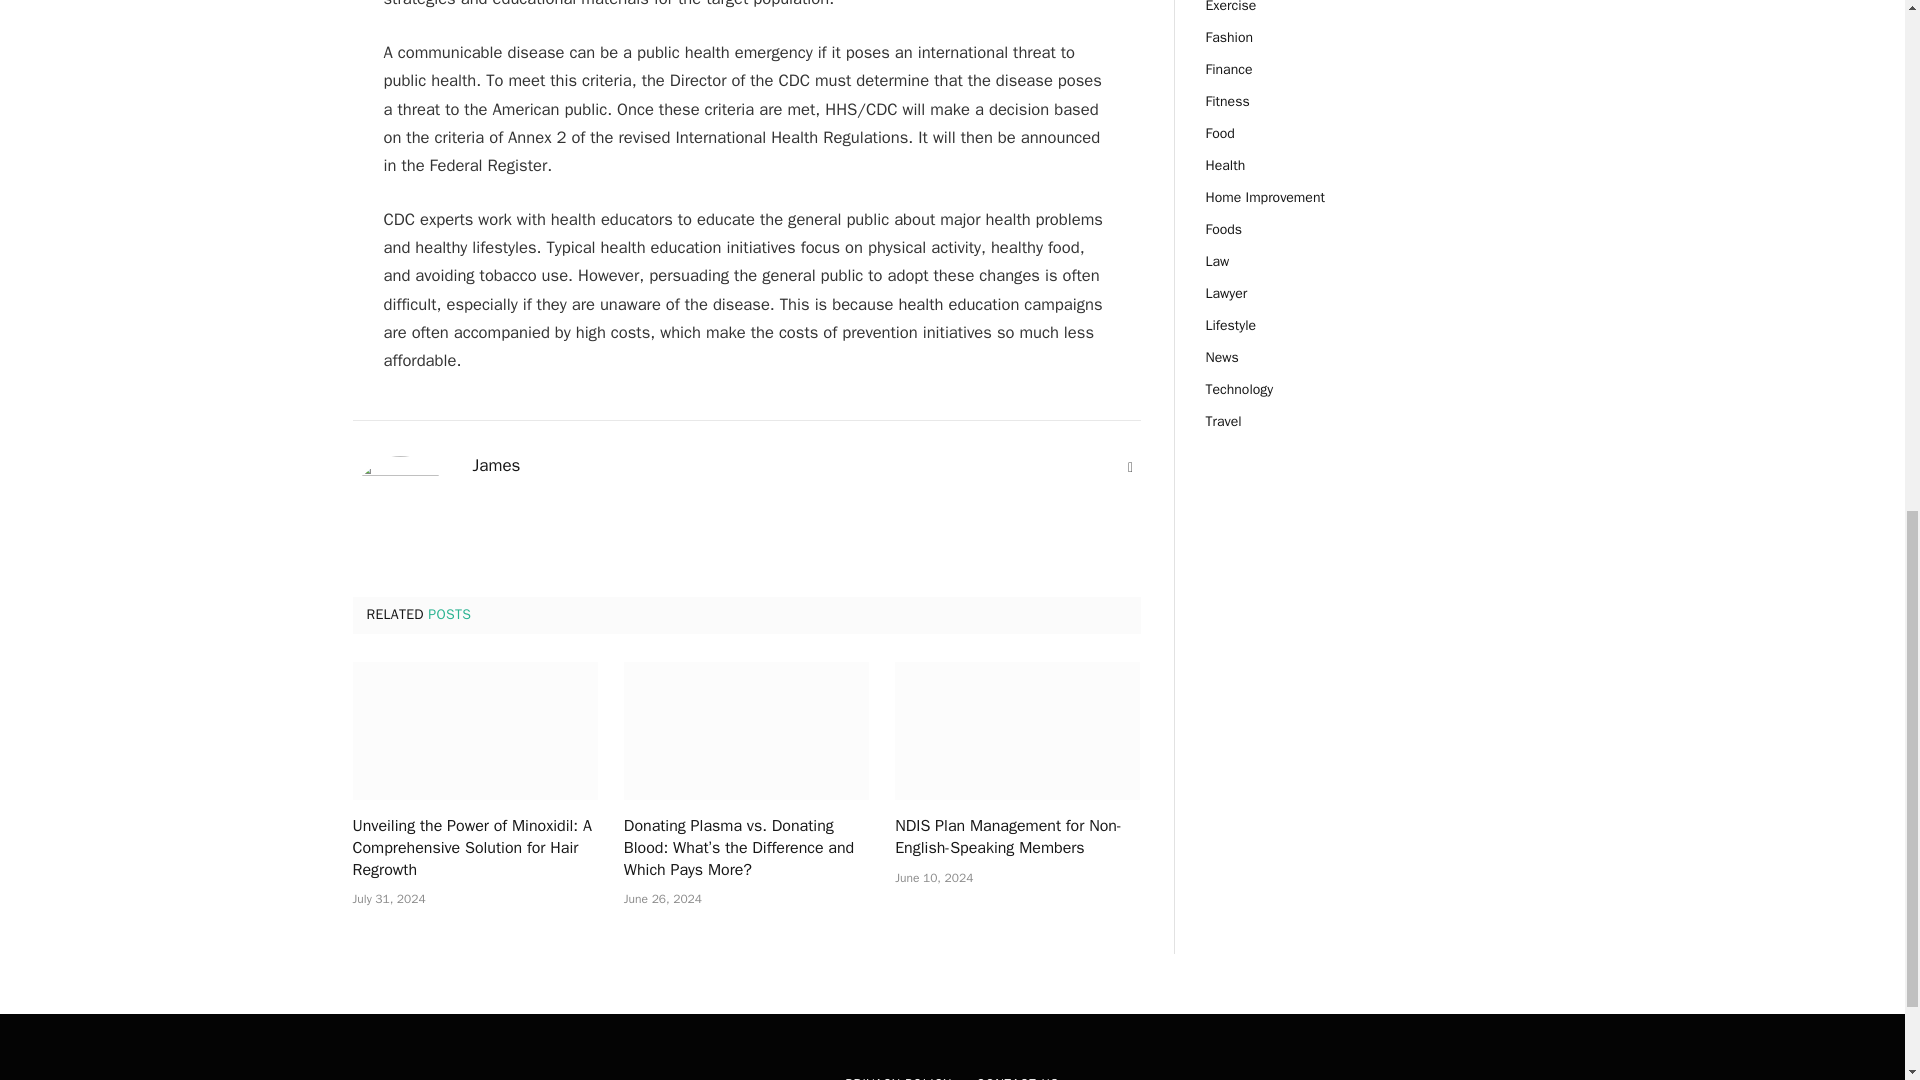 The width and height of the screenshot is (1920, 1080). What do you see at coordinates (1017, 838) in the screenshot?
I see `NDIS Plan Management for Non-English-Speaking Members` at bounding box center [1017, 838].